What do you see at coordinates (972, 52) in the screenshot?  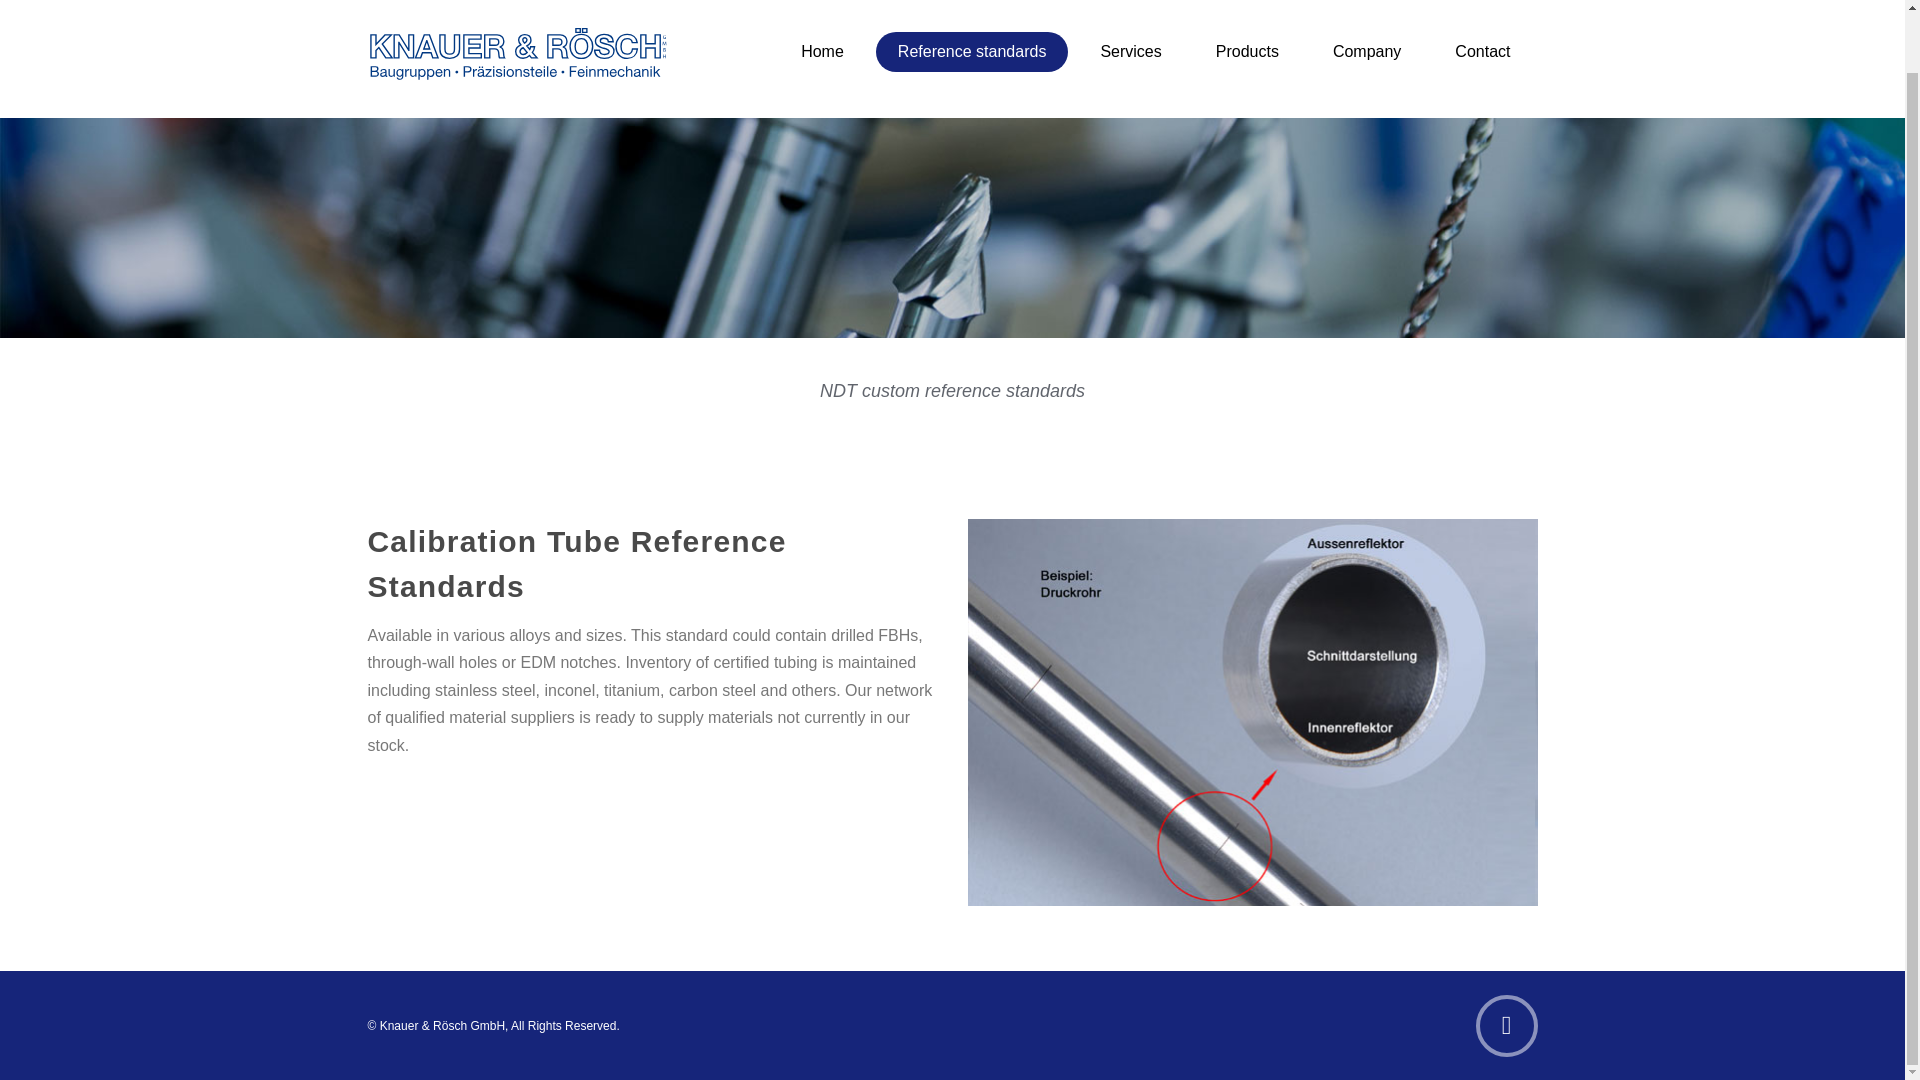 I see `Reference standards` at bounding box center [972, 52].